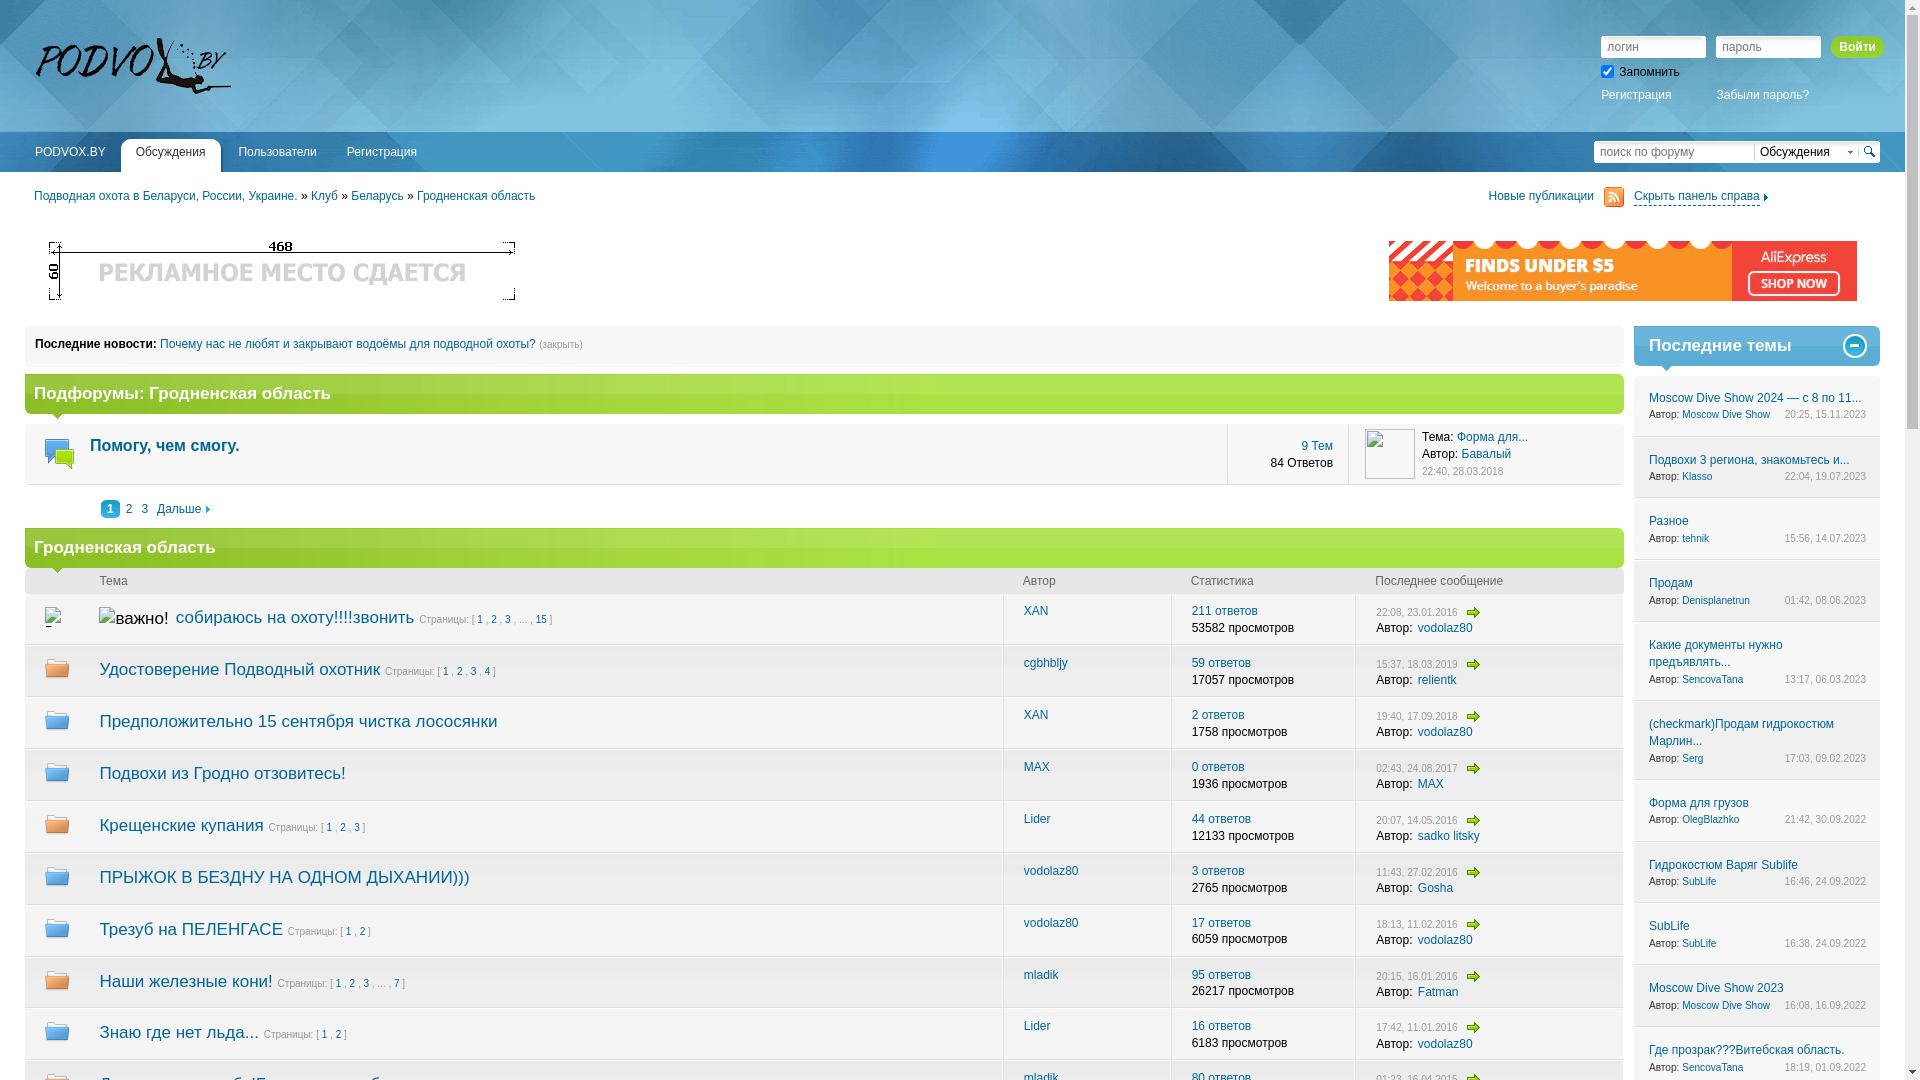 The image size is (1920, 1080). What do you see at coordinates (1449, 836) in the screenshot?
I see `sadko litsky` at bounding box center [1449, 836].